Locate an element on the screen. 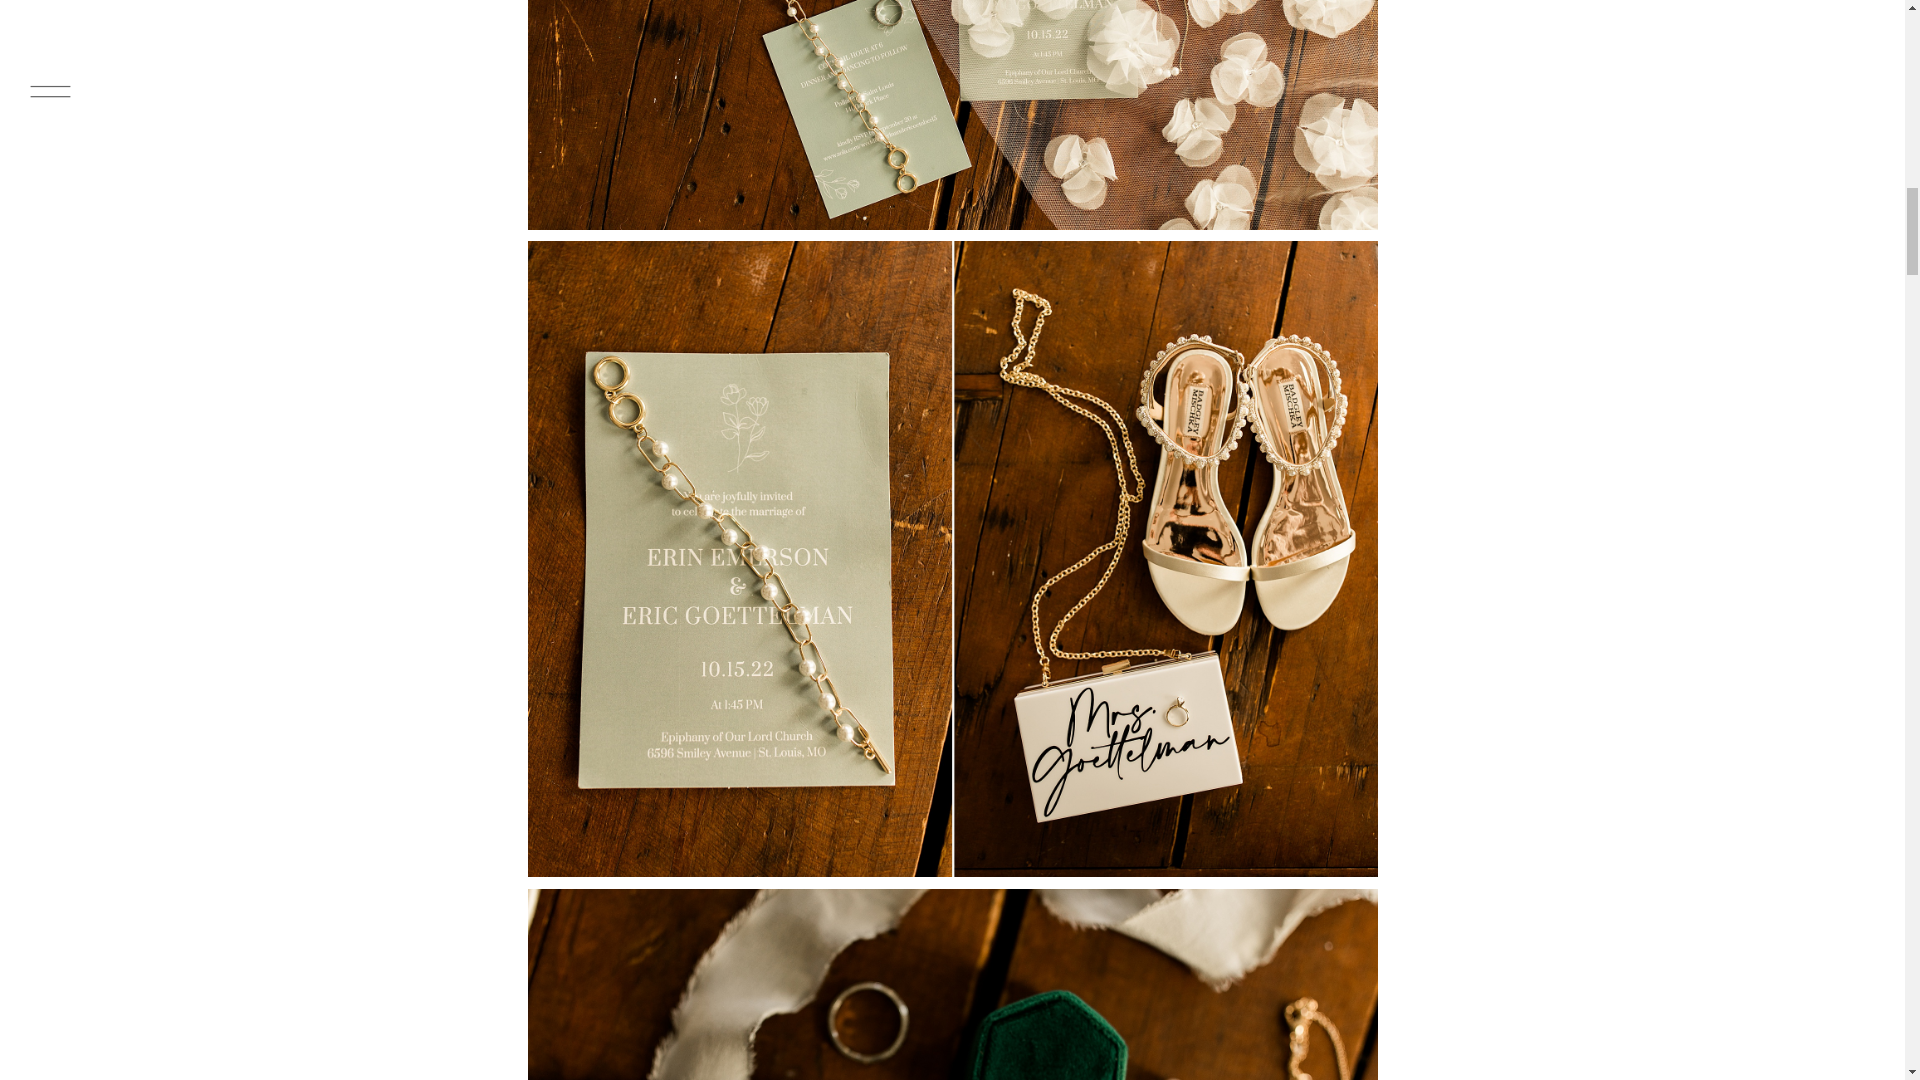 The height and width of the screenshot is (1080, 1920). Palladium Wedding Photos is located at coordinates (953, 115).